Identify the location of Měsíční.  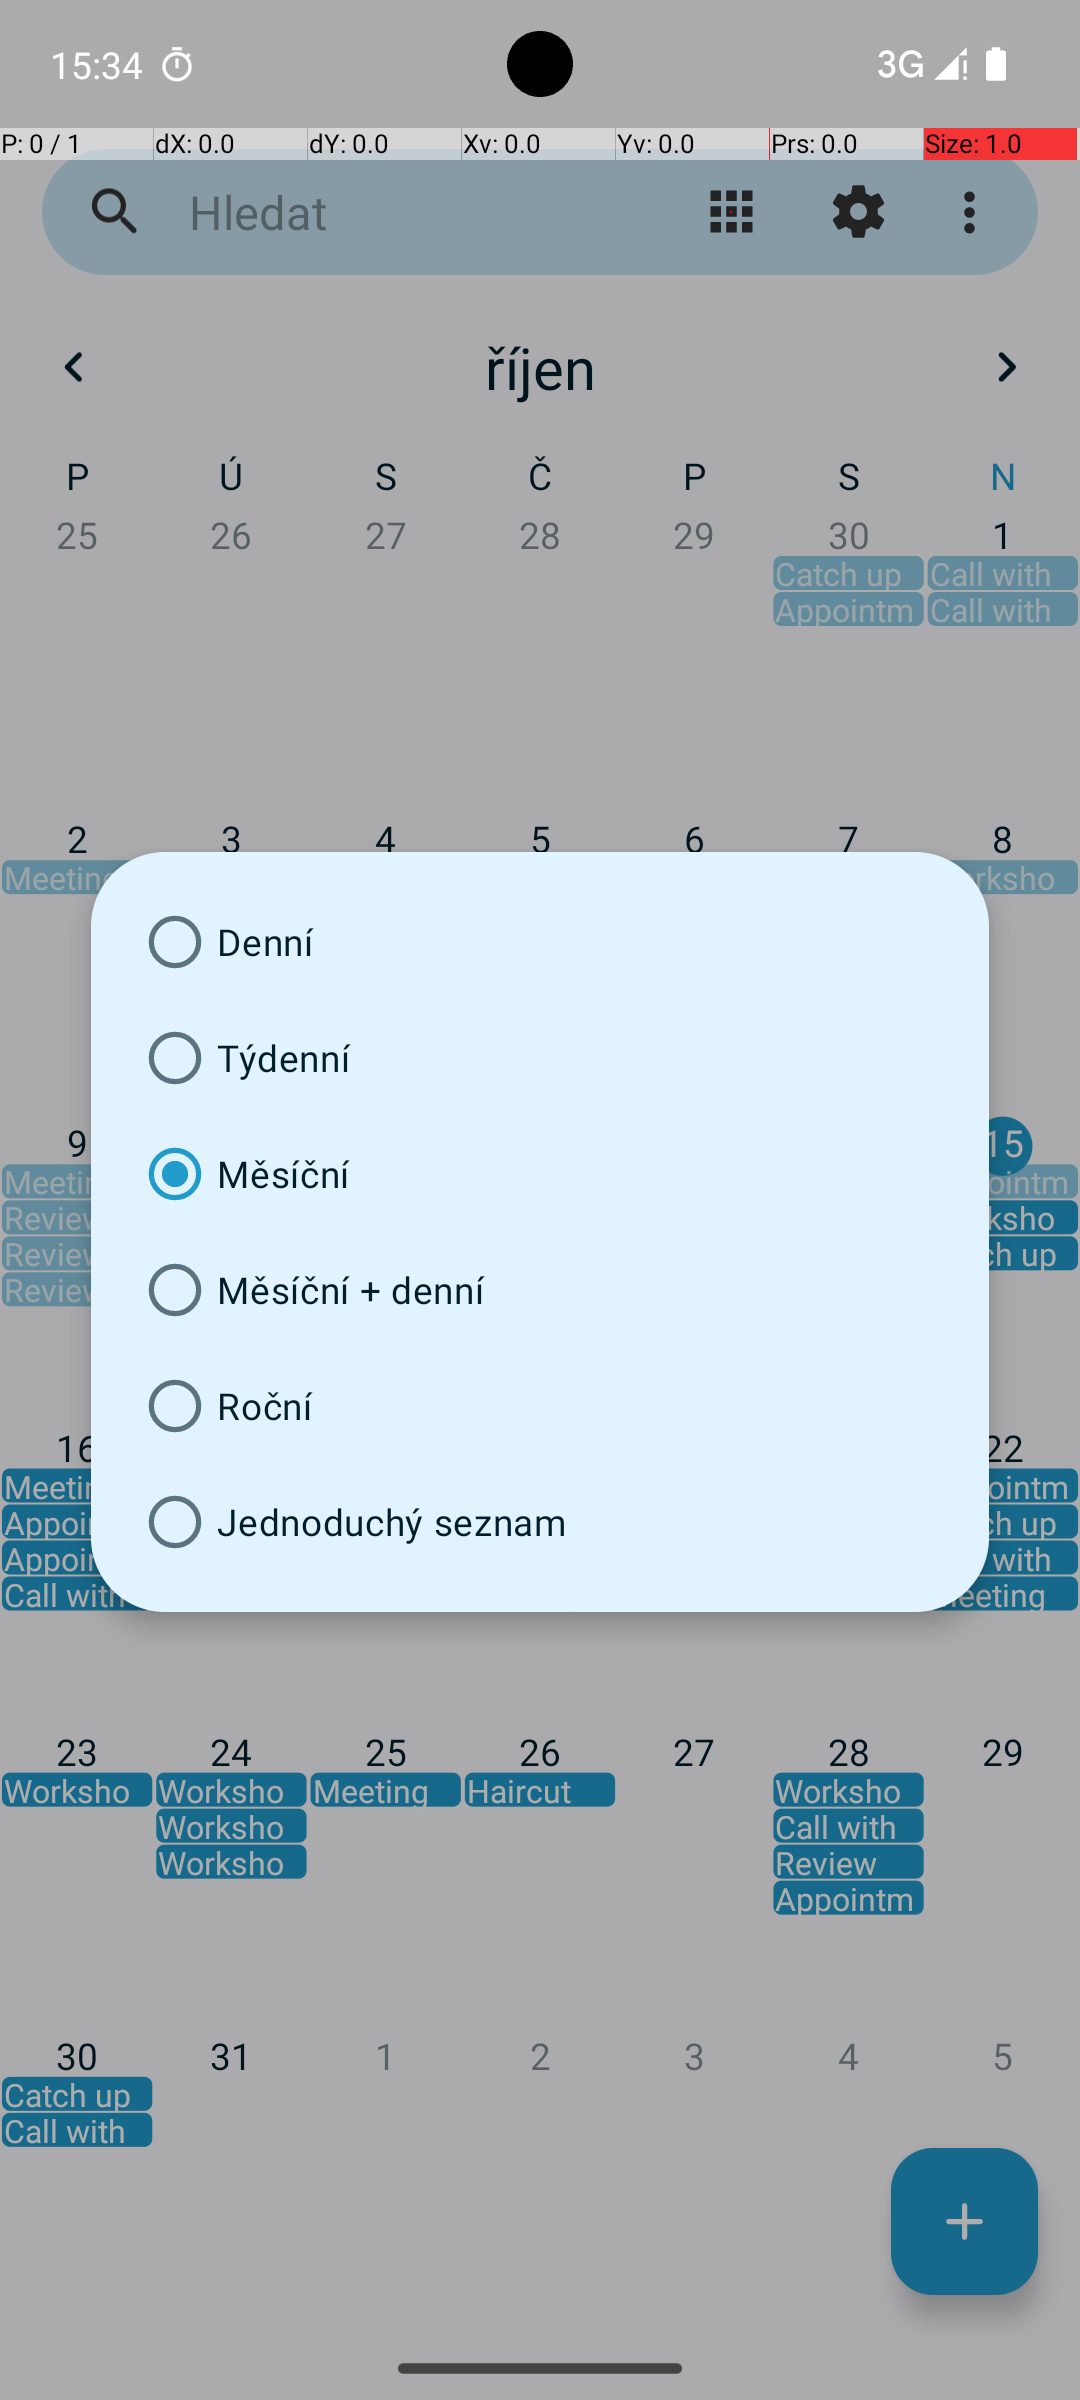
(540, 1174).